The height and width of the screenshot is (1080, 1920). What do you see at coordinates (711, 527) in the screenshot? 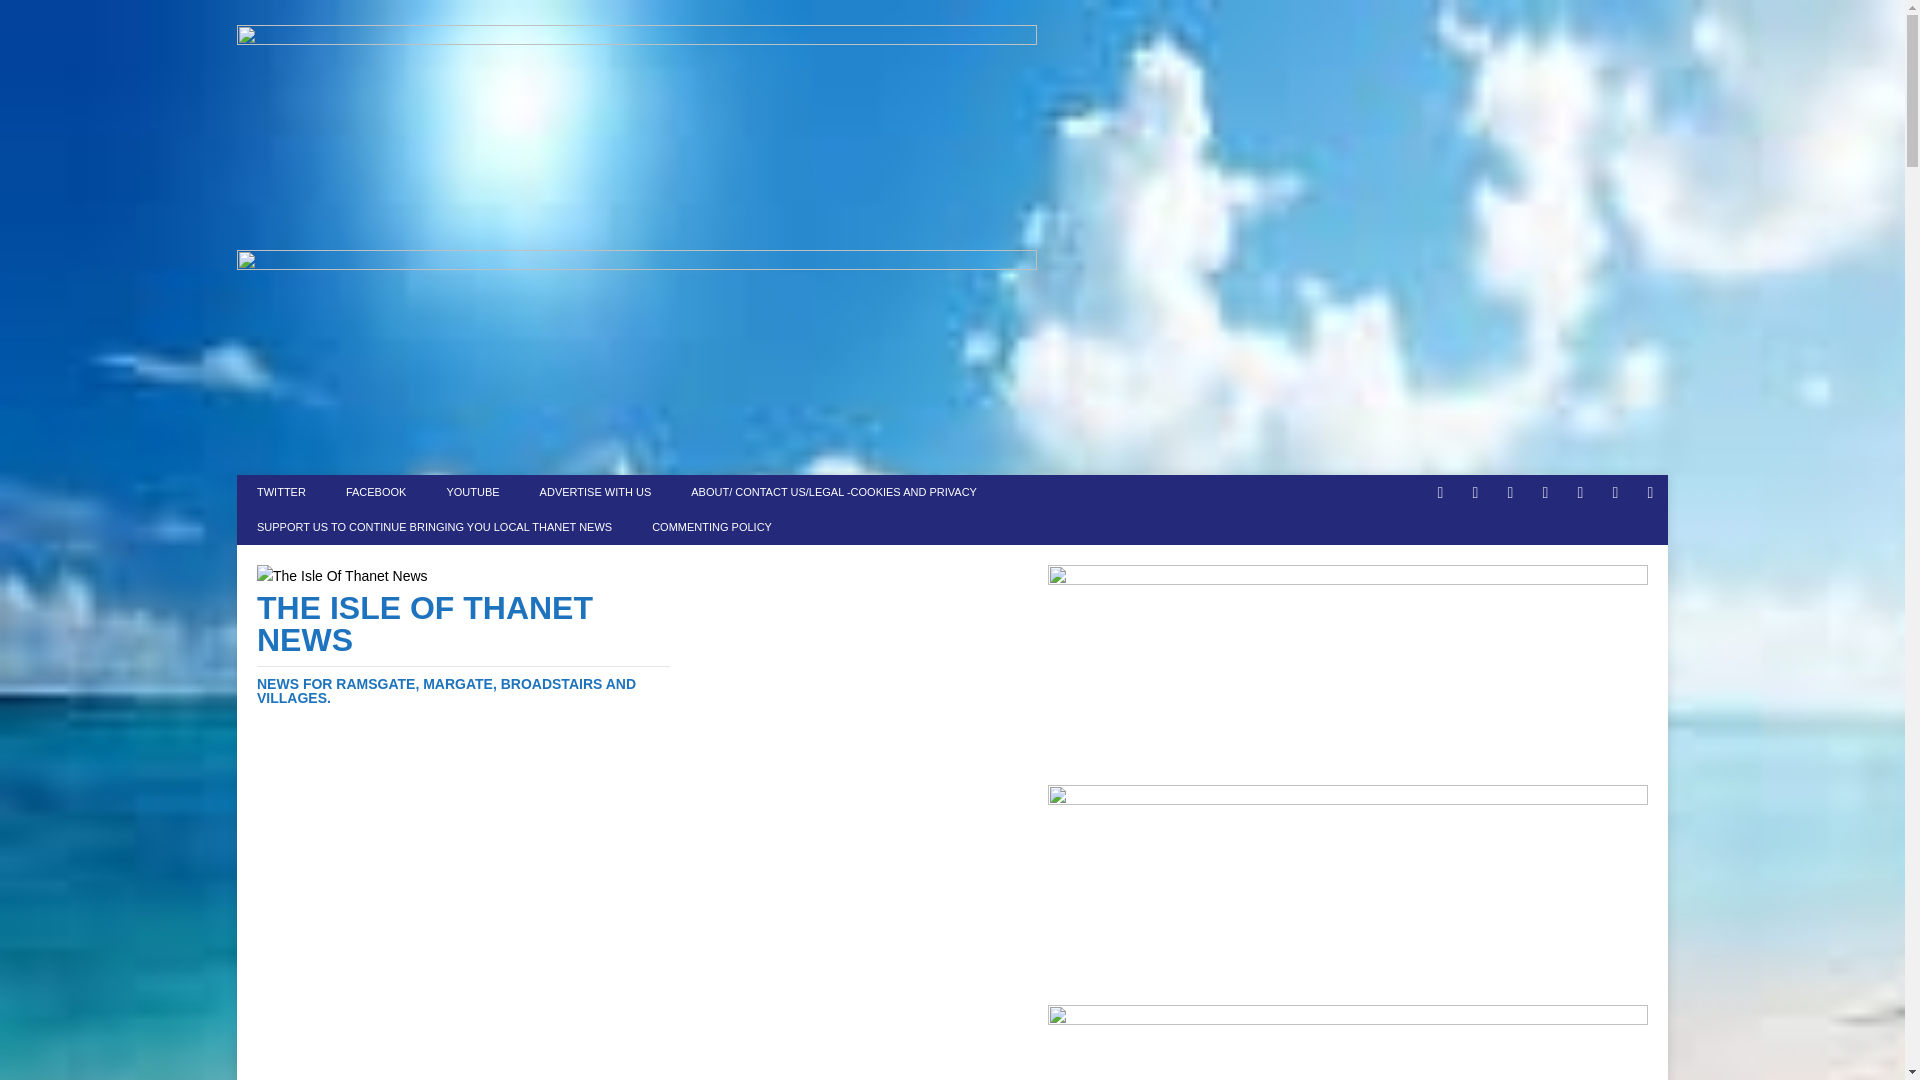
I see `COMMENTING POLICY` at bounding box center [711, 527].